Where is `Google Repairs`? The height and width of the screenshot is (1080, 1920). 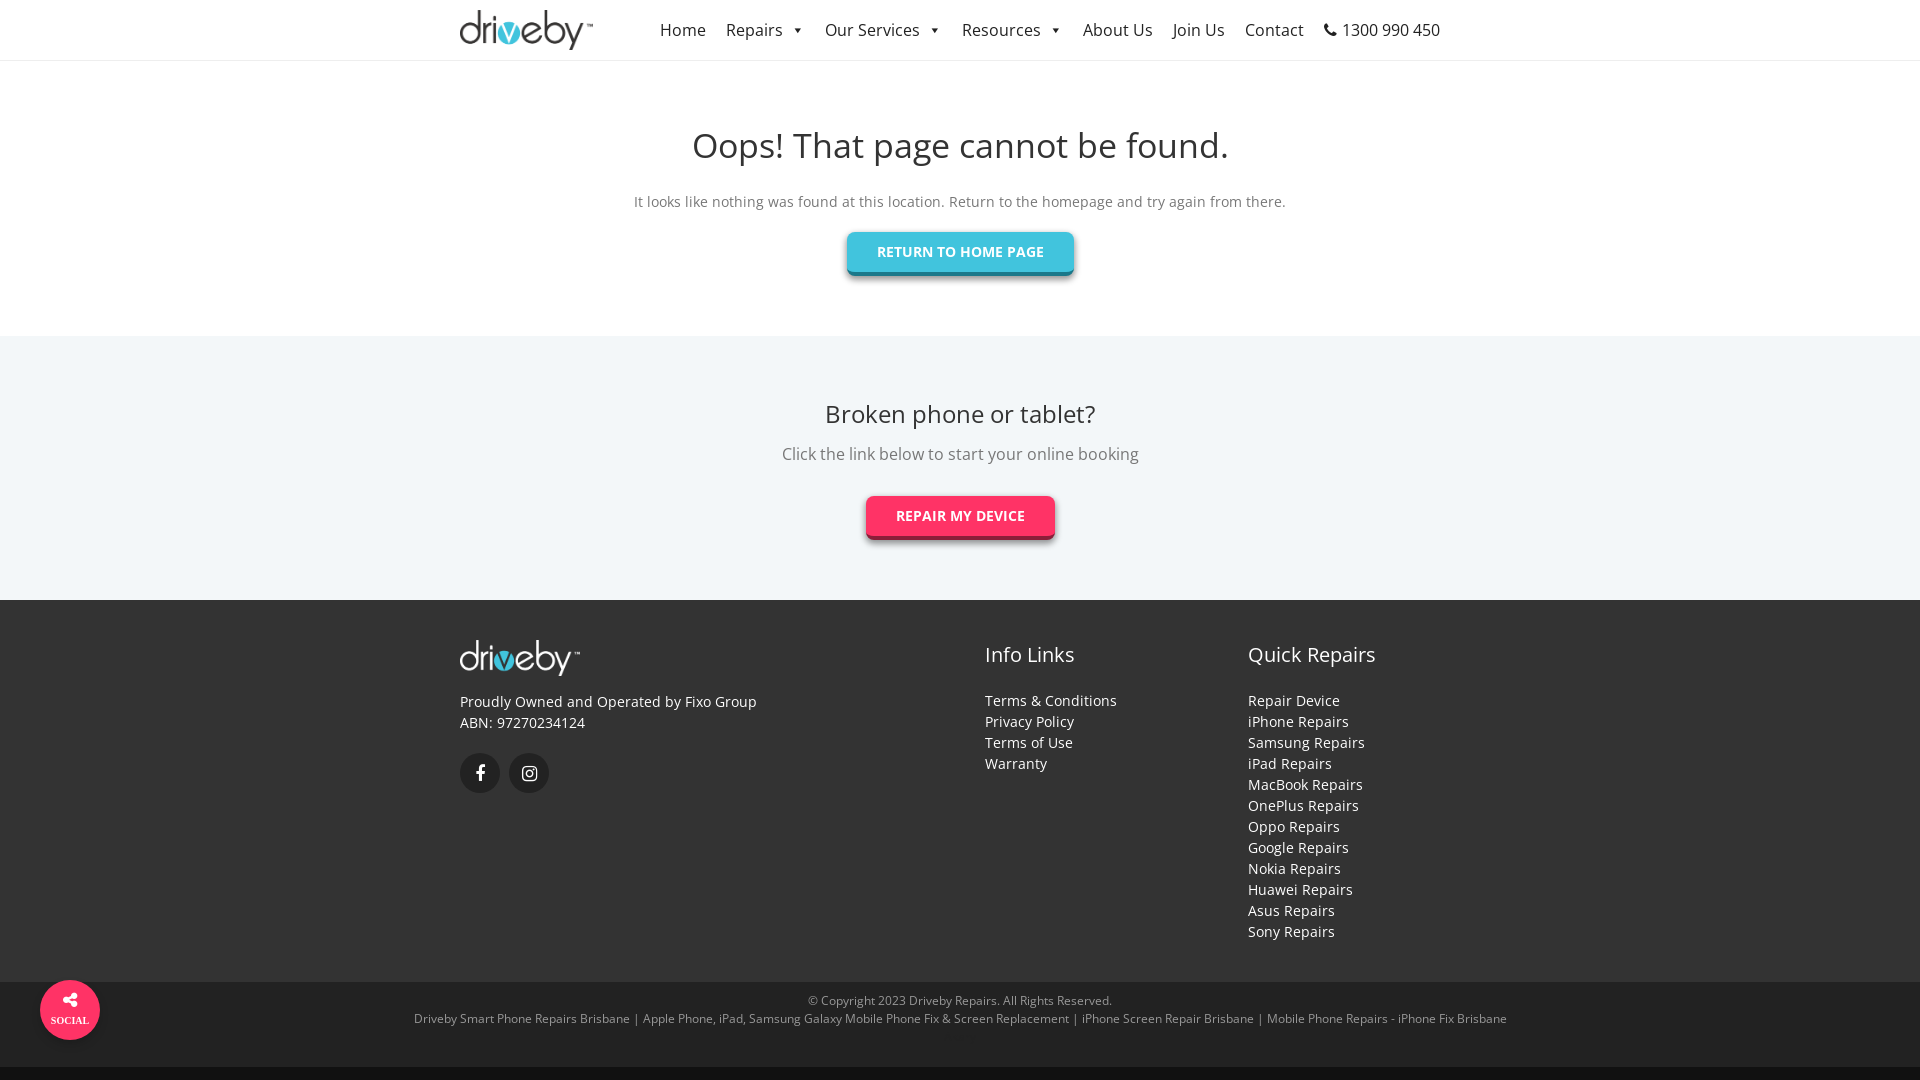
Google Repairs is located at coordinates (1298, 848).